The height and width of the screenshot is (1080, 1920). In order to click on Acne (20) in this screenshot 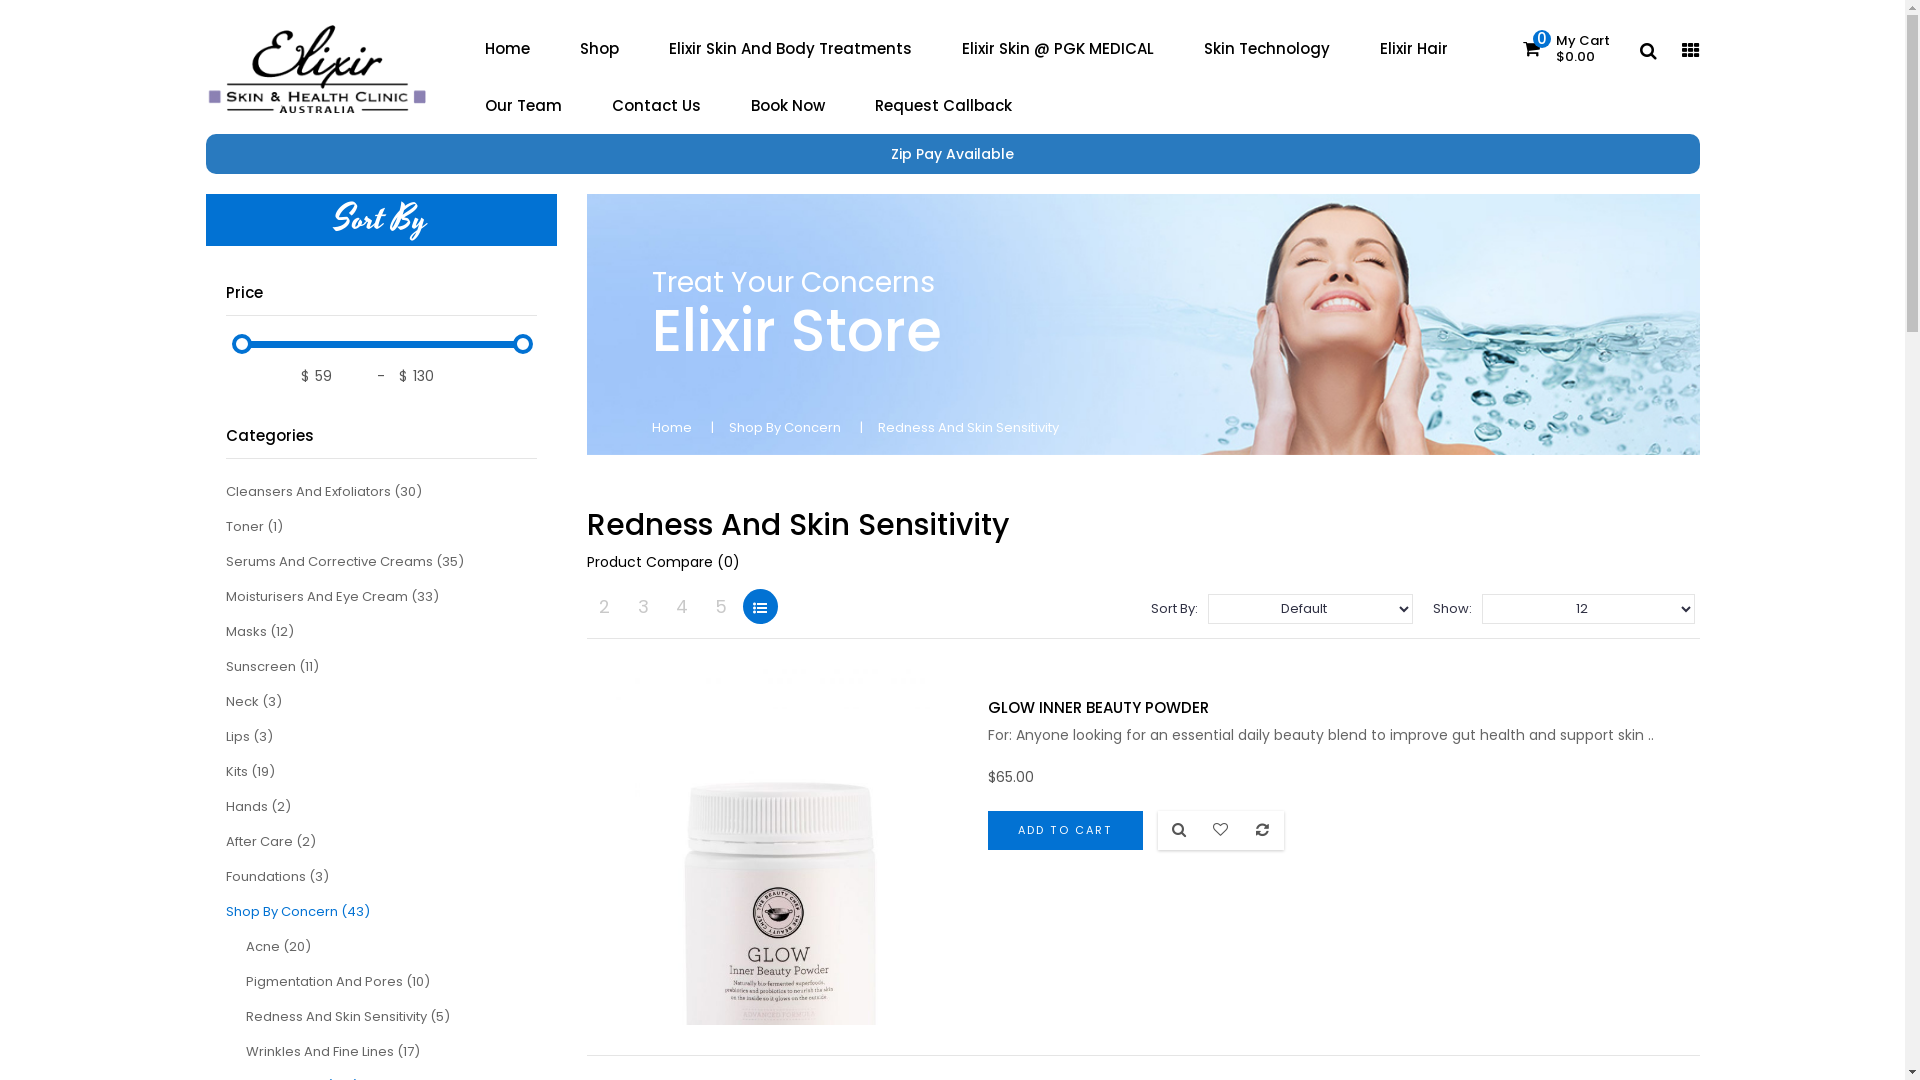, I will do `click(278, 946)`.